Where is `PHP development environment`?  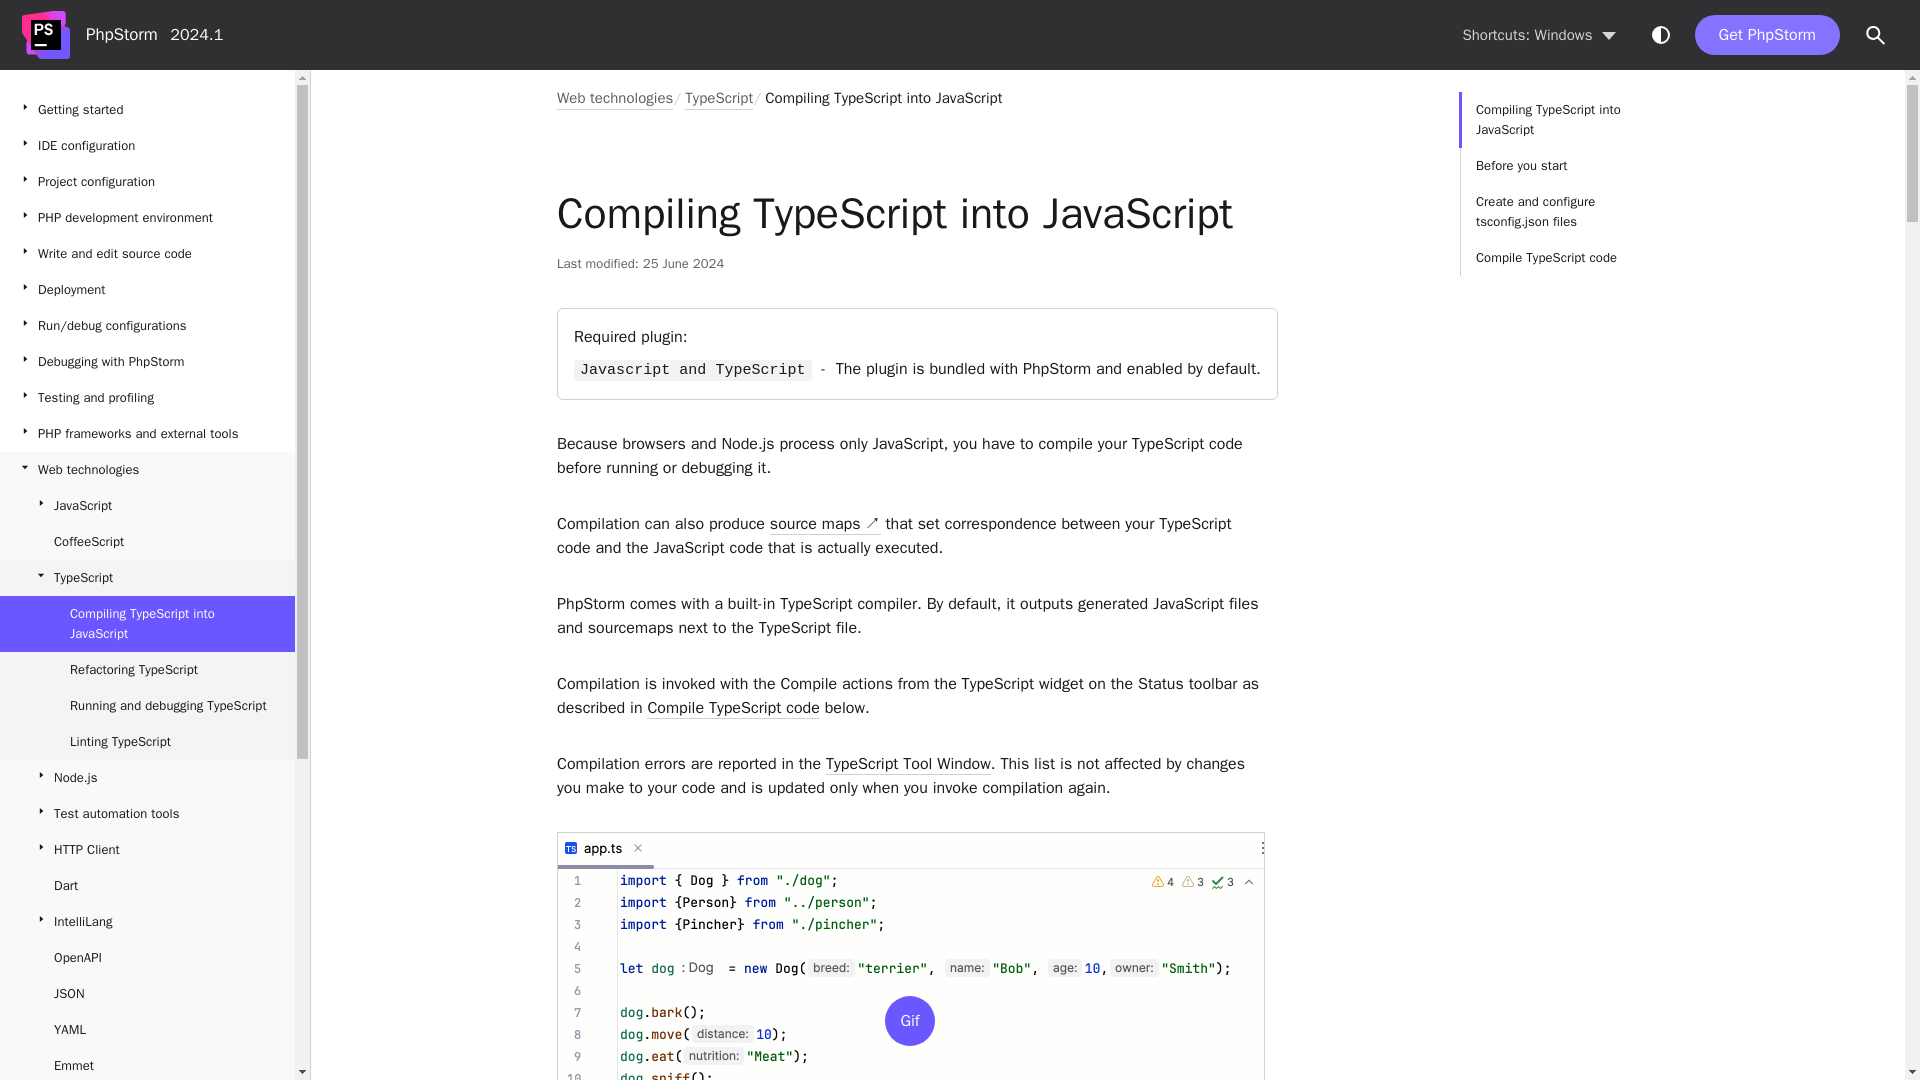 PHP development environment is located at coordinates (148, 218).